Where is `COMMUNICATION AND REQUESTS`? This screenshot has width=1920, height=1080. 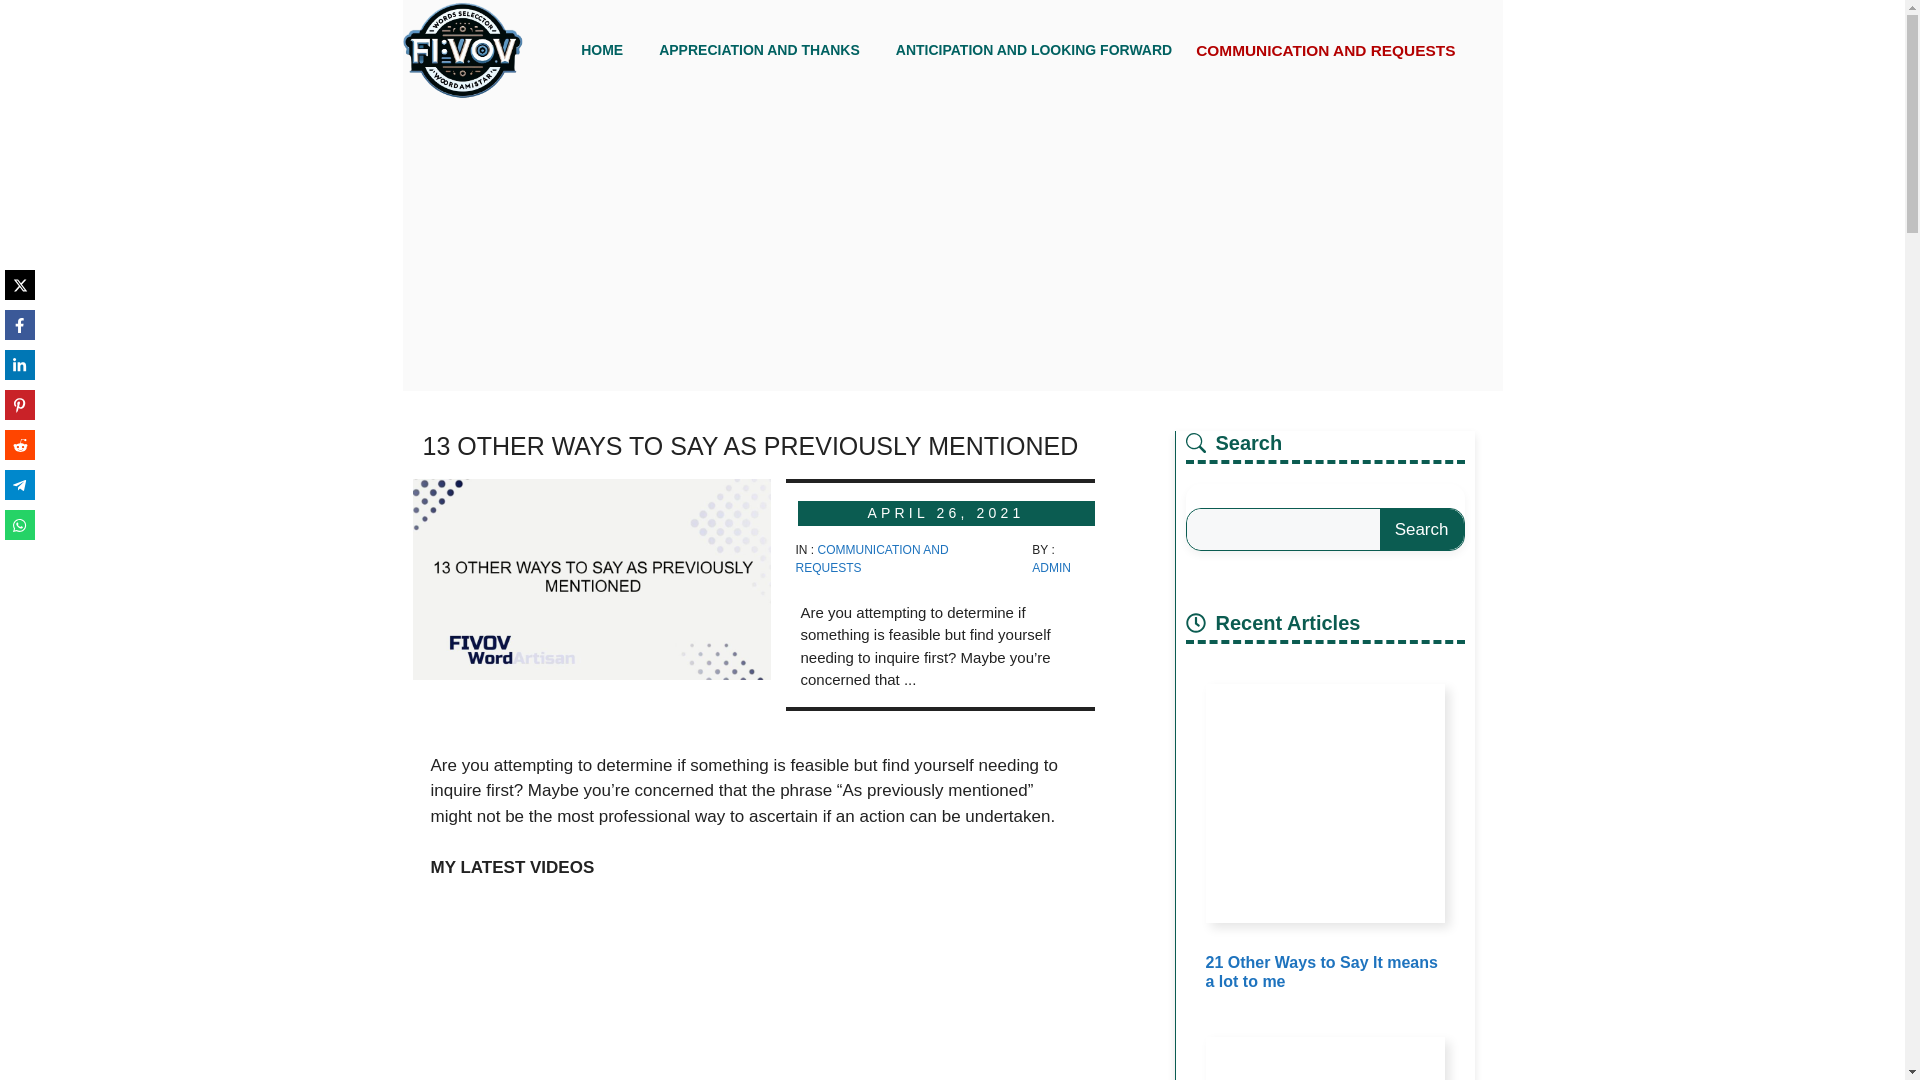
COMMUNICATION AND REQUESTS is located at coordinates (872, 558).